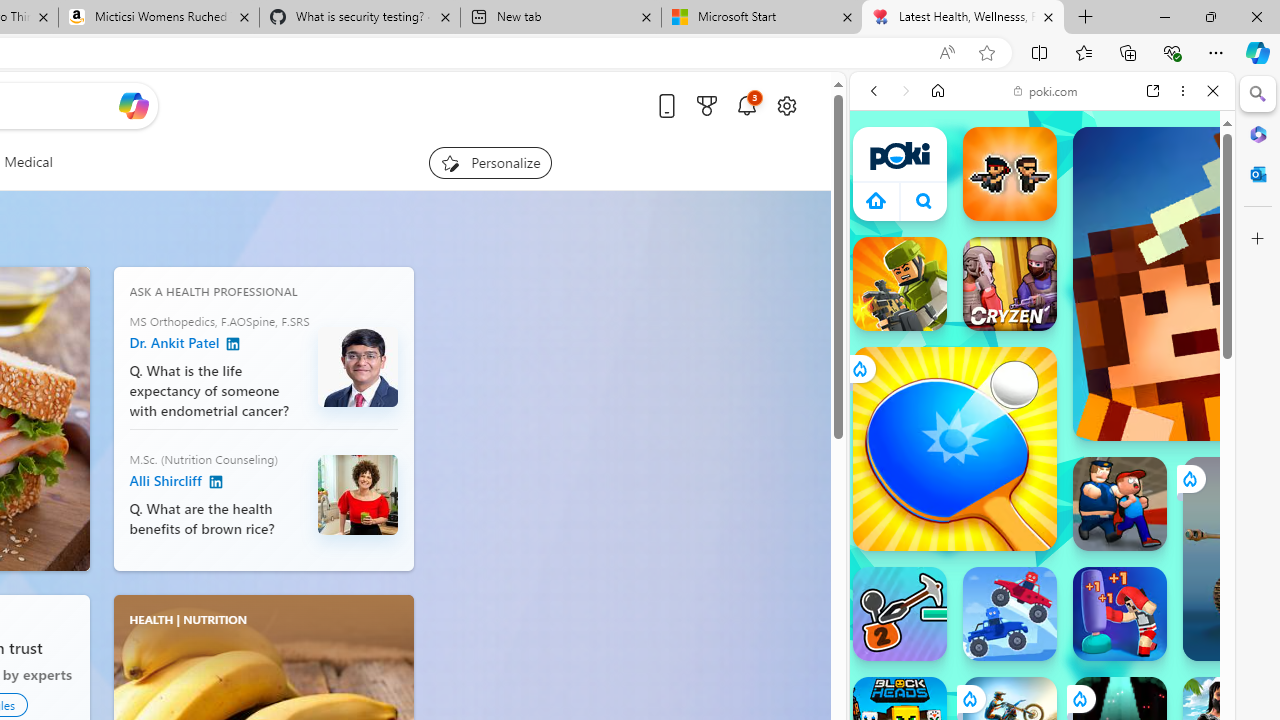 Image resolution: width=1280 pixels, height=720 pixels. I want to click on Kour.io, so click(900, 284).